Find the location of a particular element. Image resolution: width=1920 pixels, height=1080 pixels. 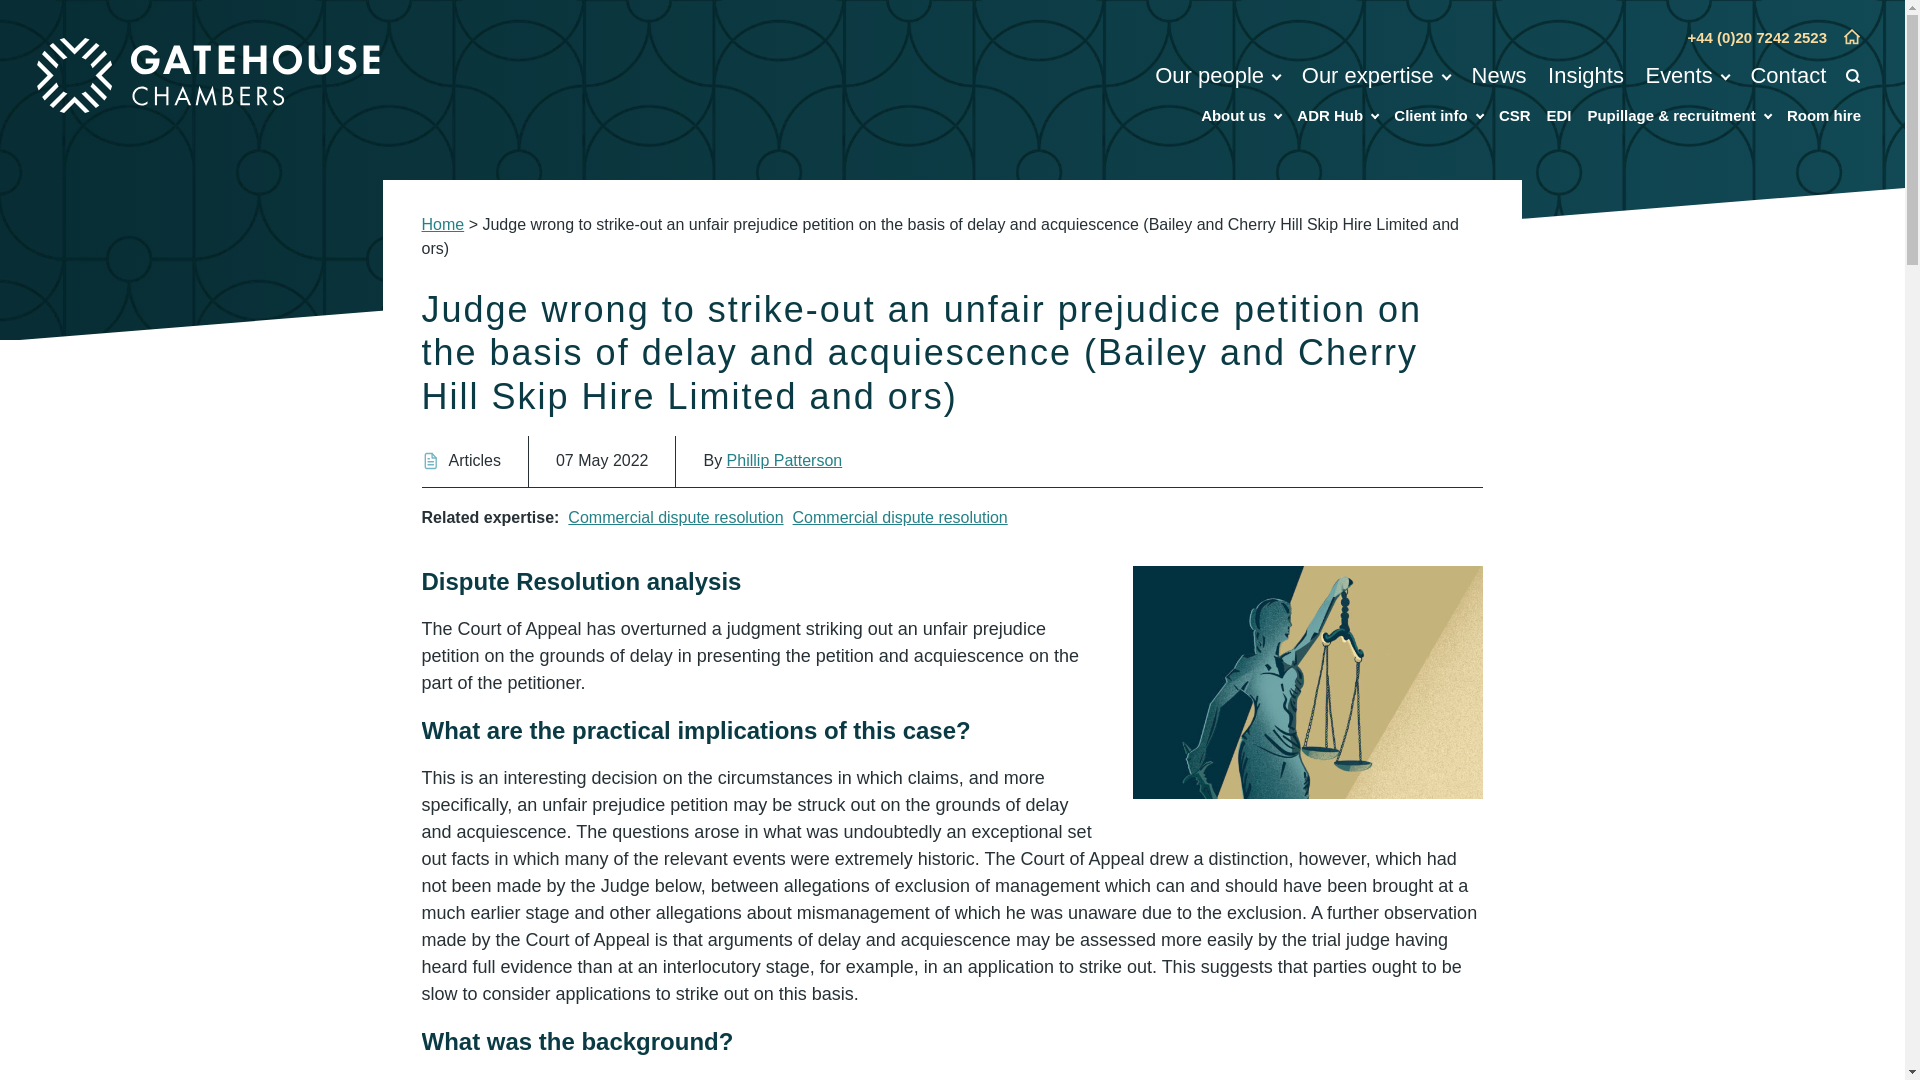

Go to Gatehouse Chambers. is located at coordinates (443, 224).